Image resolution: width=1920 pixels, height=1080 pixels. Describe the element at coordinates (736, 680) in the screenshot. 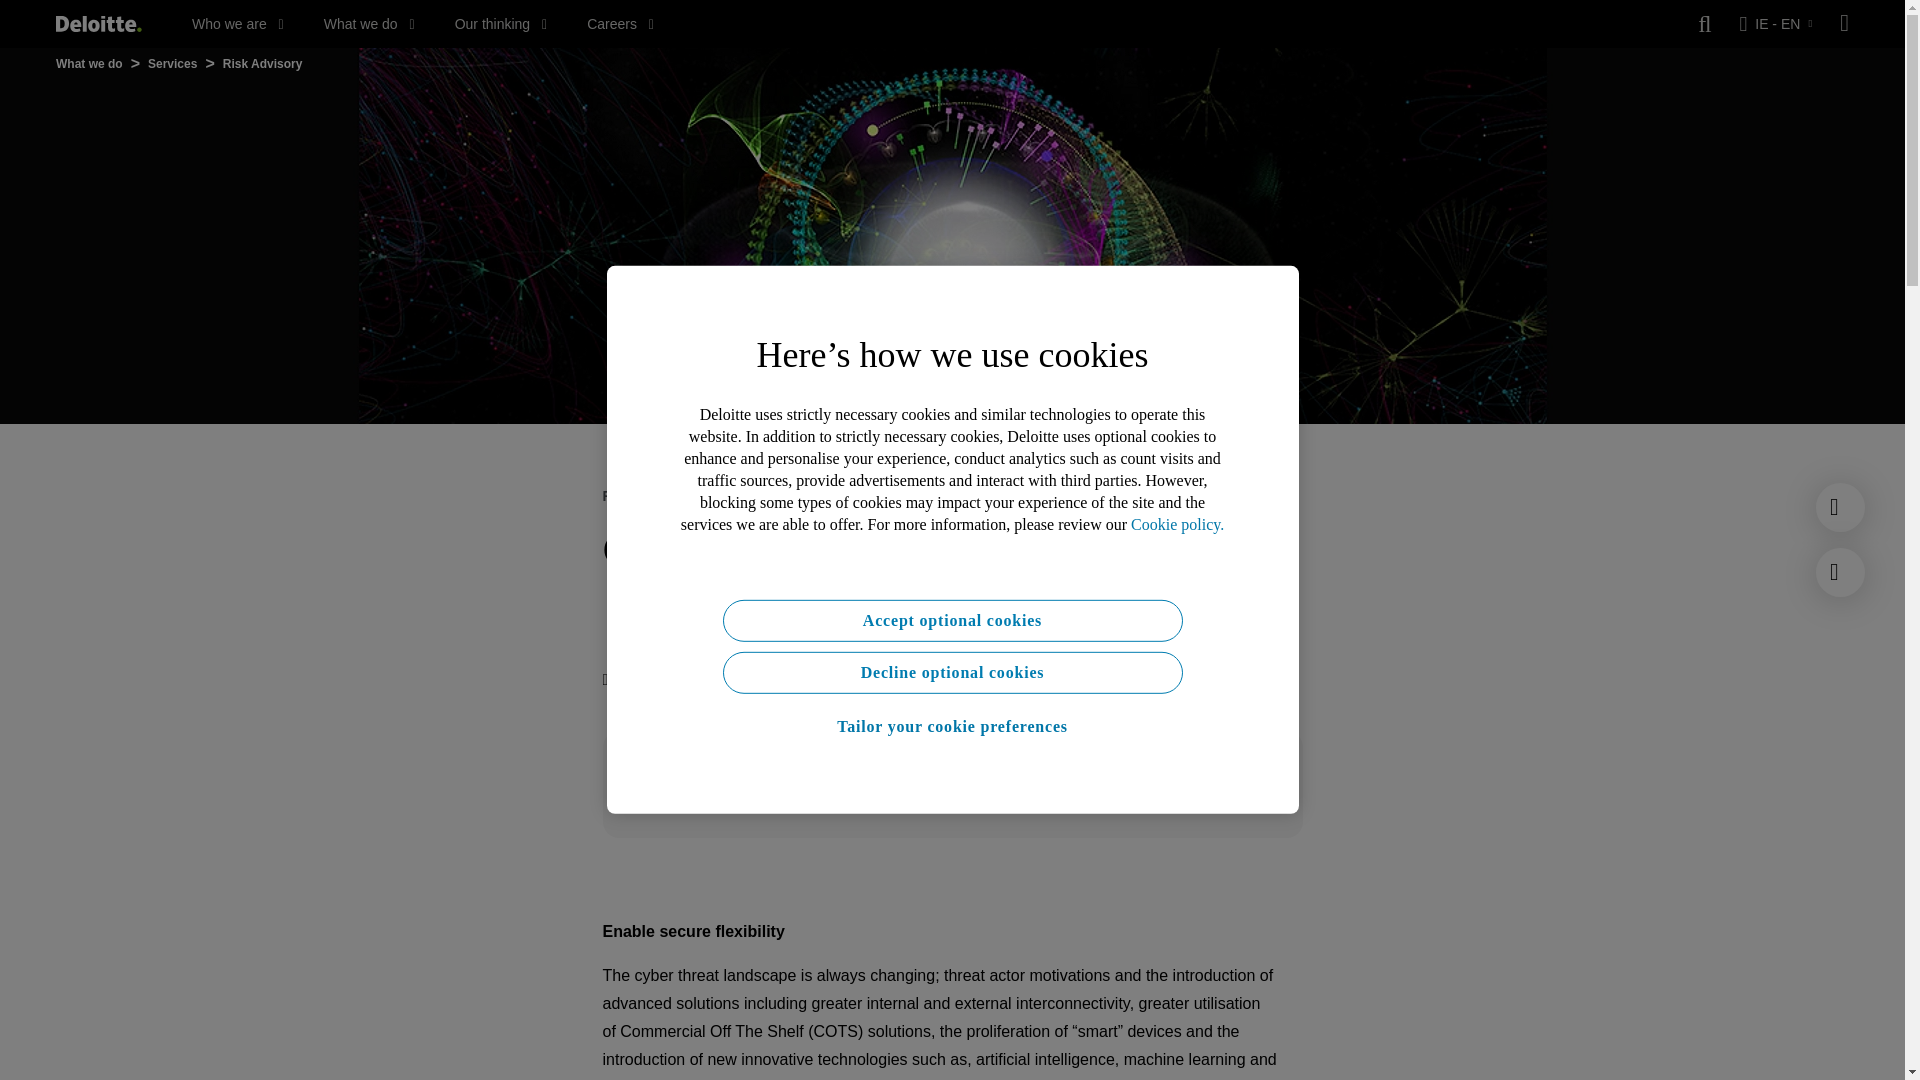

I see `share via...` at that location.